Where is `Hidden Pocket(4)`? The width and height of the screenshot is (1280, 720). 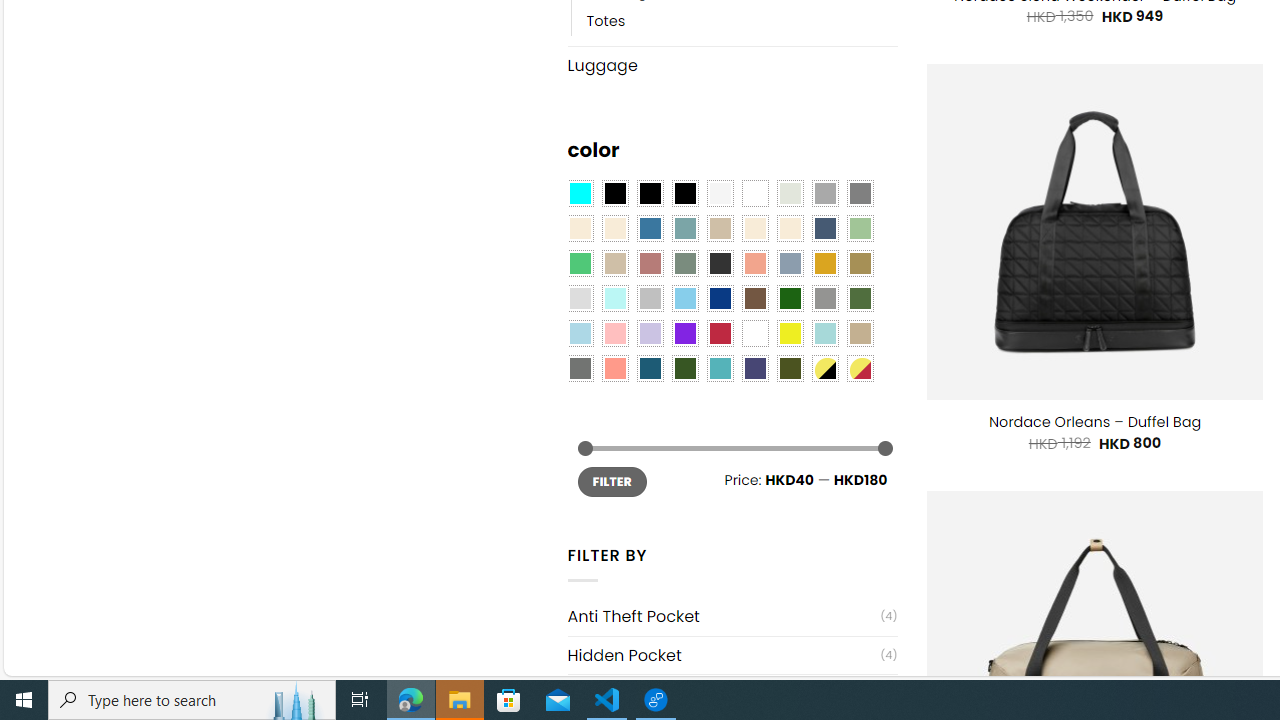
Hidden Pocket(4) is located at coordinates (732, 655).